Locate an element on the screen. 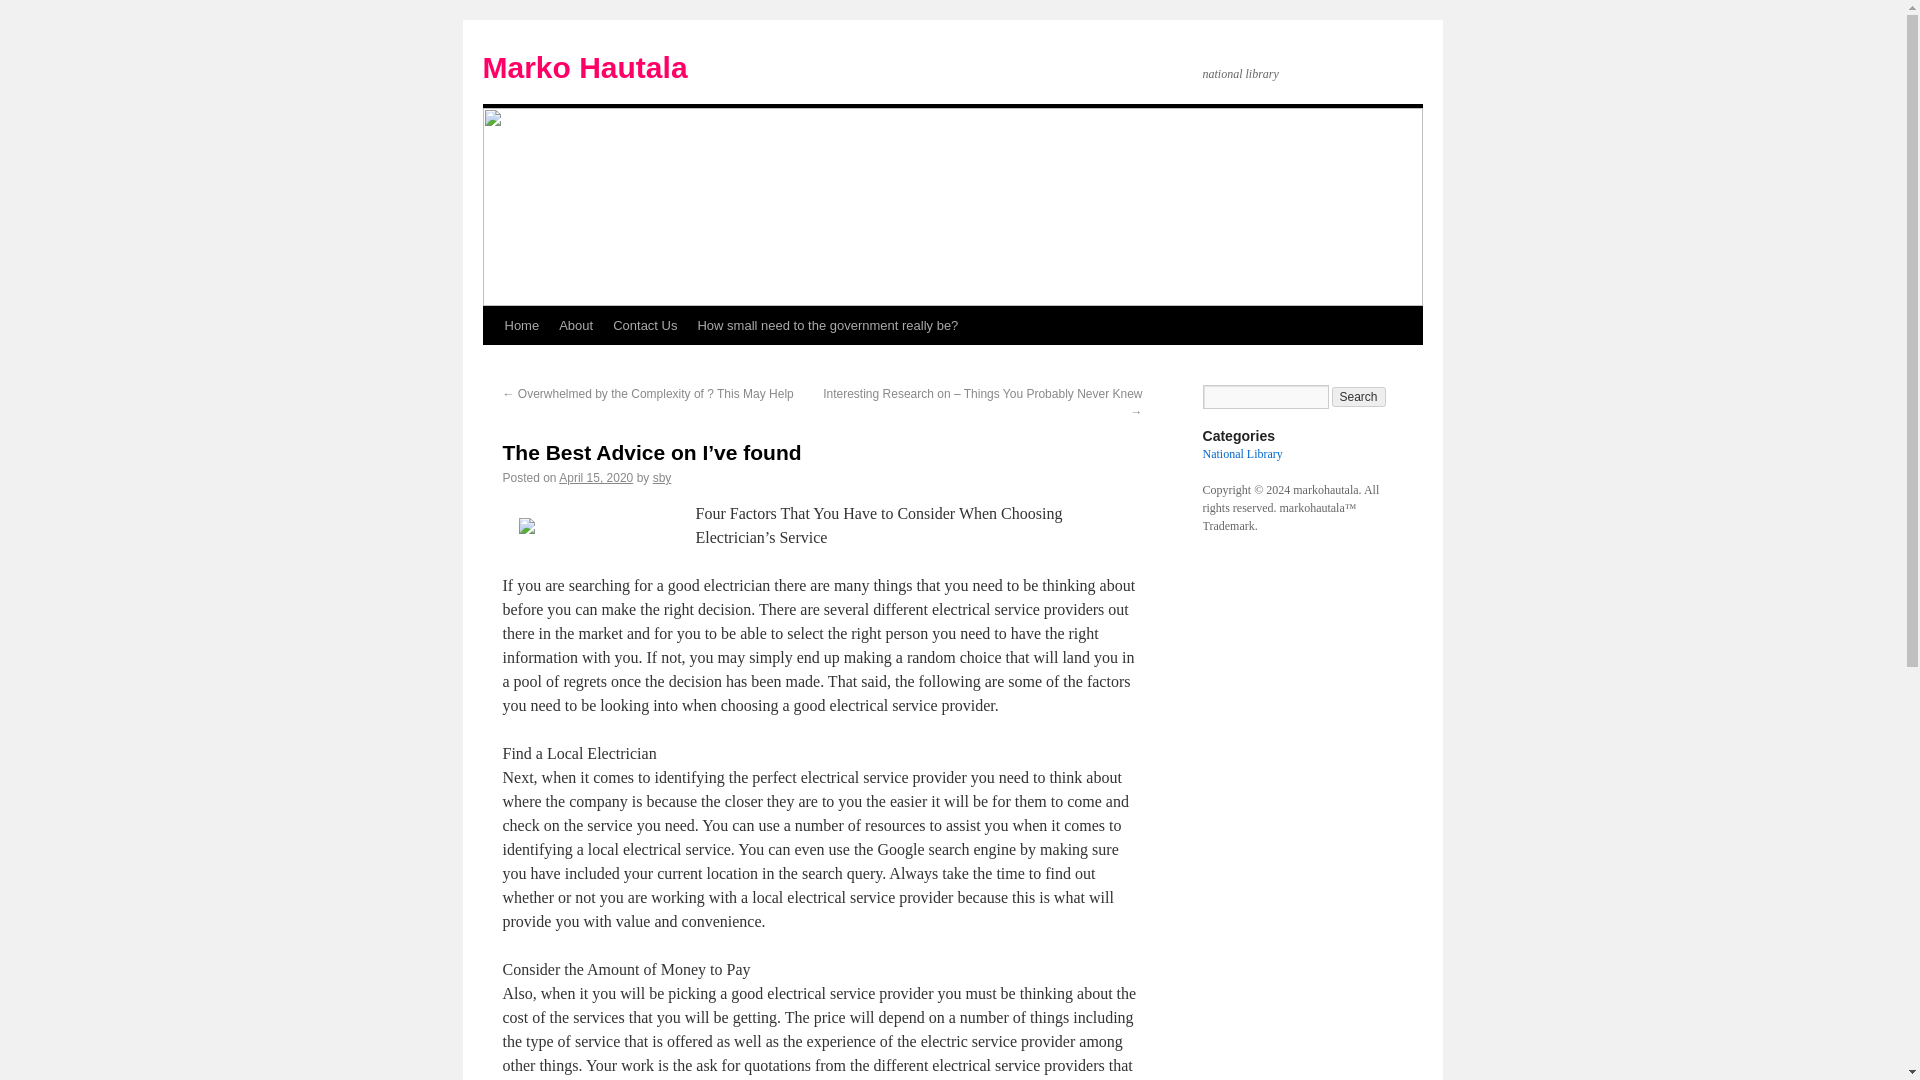  About is located at coordinates (576, 325).